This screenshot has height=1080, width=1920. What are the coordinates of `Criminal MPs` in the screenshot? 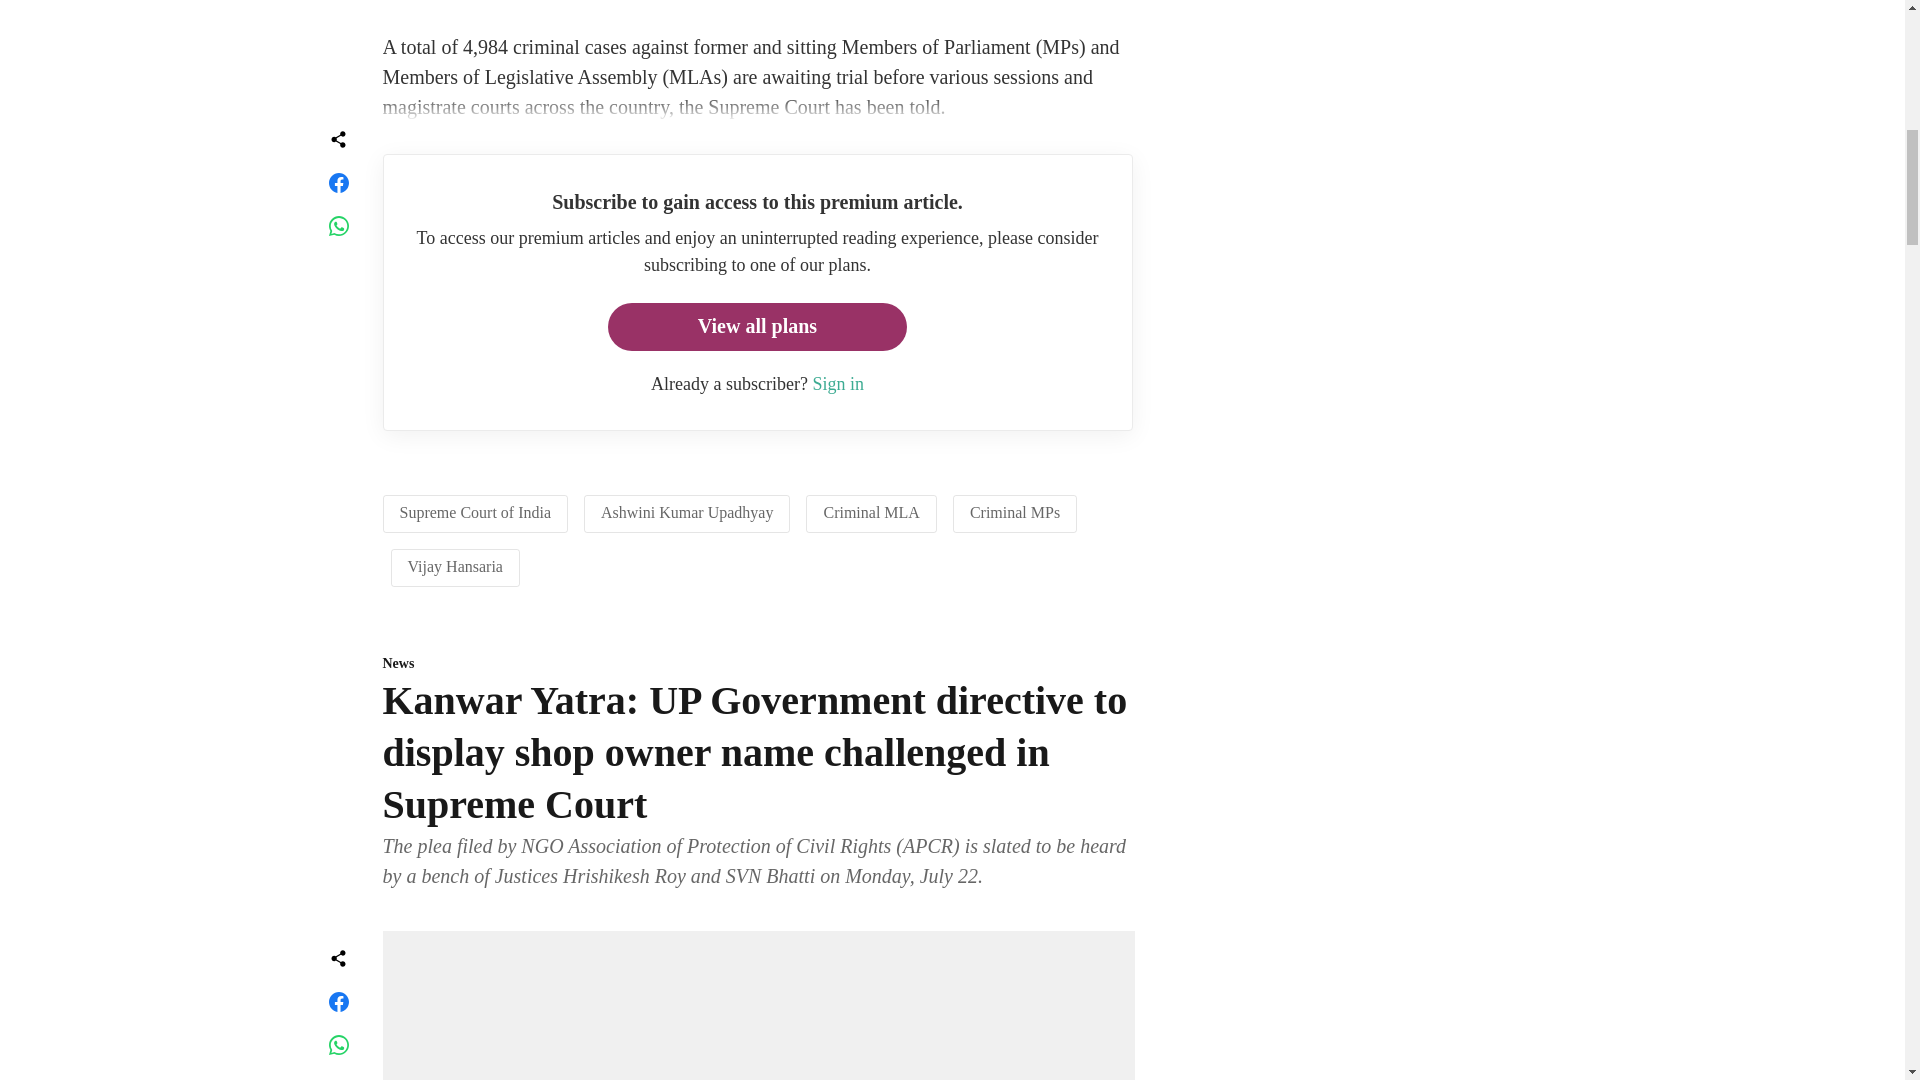 It's located at (1014, 512).